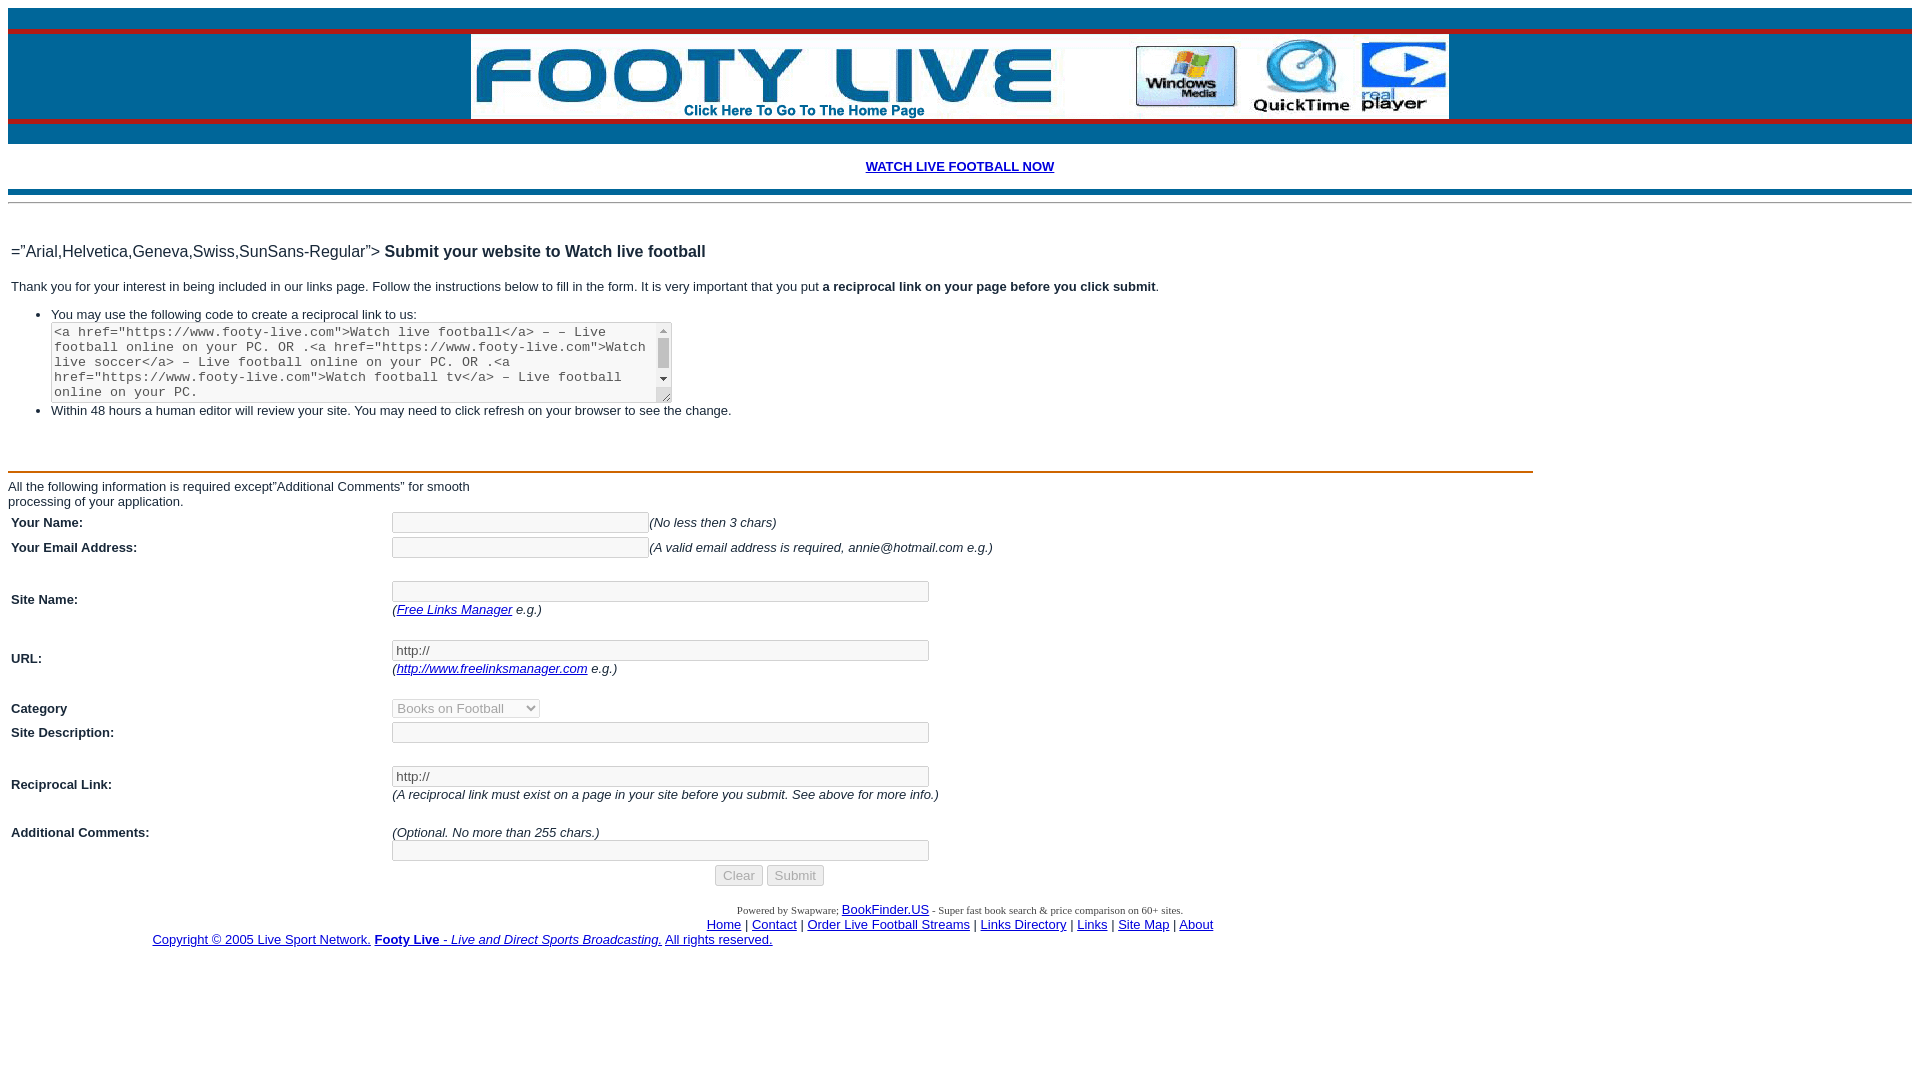 The height and width of the screenshot is (1080, 1920). I want to click on Footy Live - Live and Direct Sports Broadcasting., so click(518, 940).